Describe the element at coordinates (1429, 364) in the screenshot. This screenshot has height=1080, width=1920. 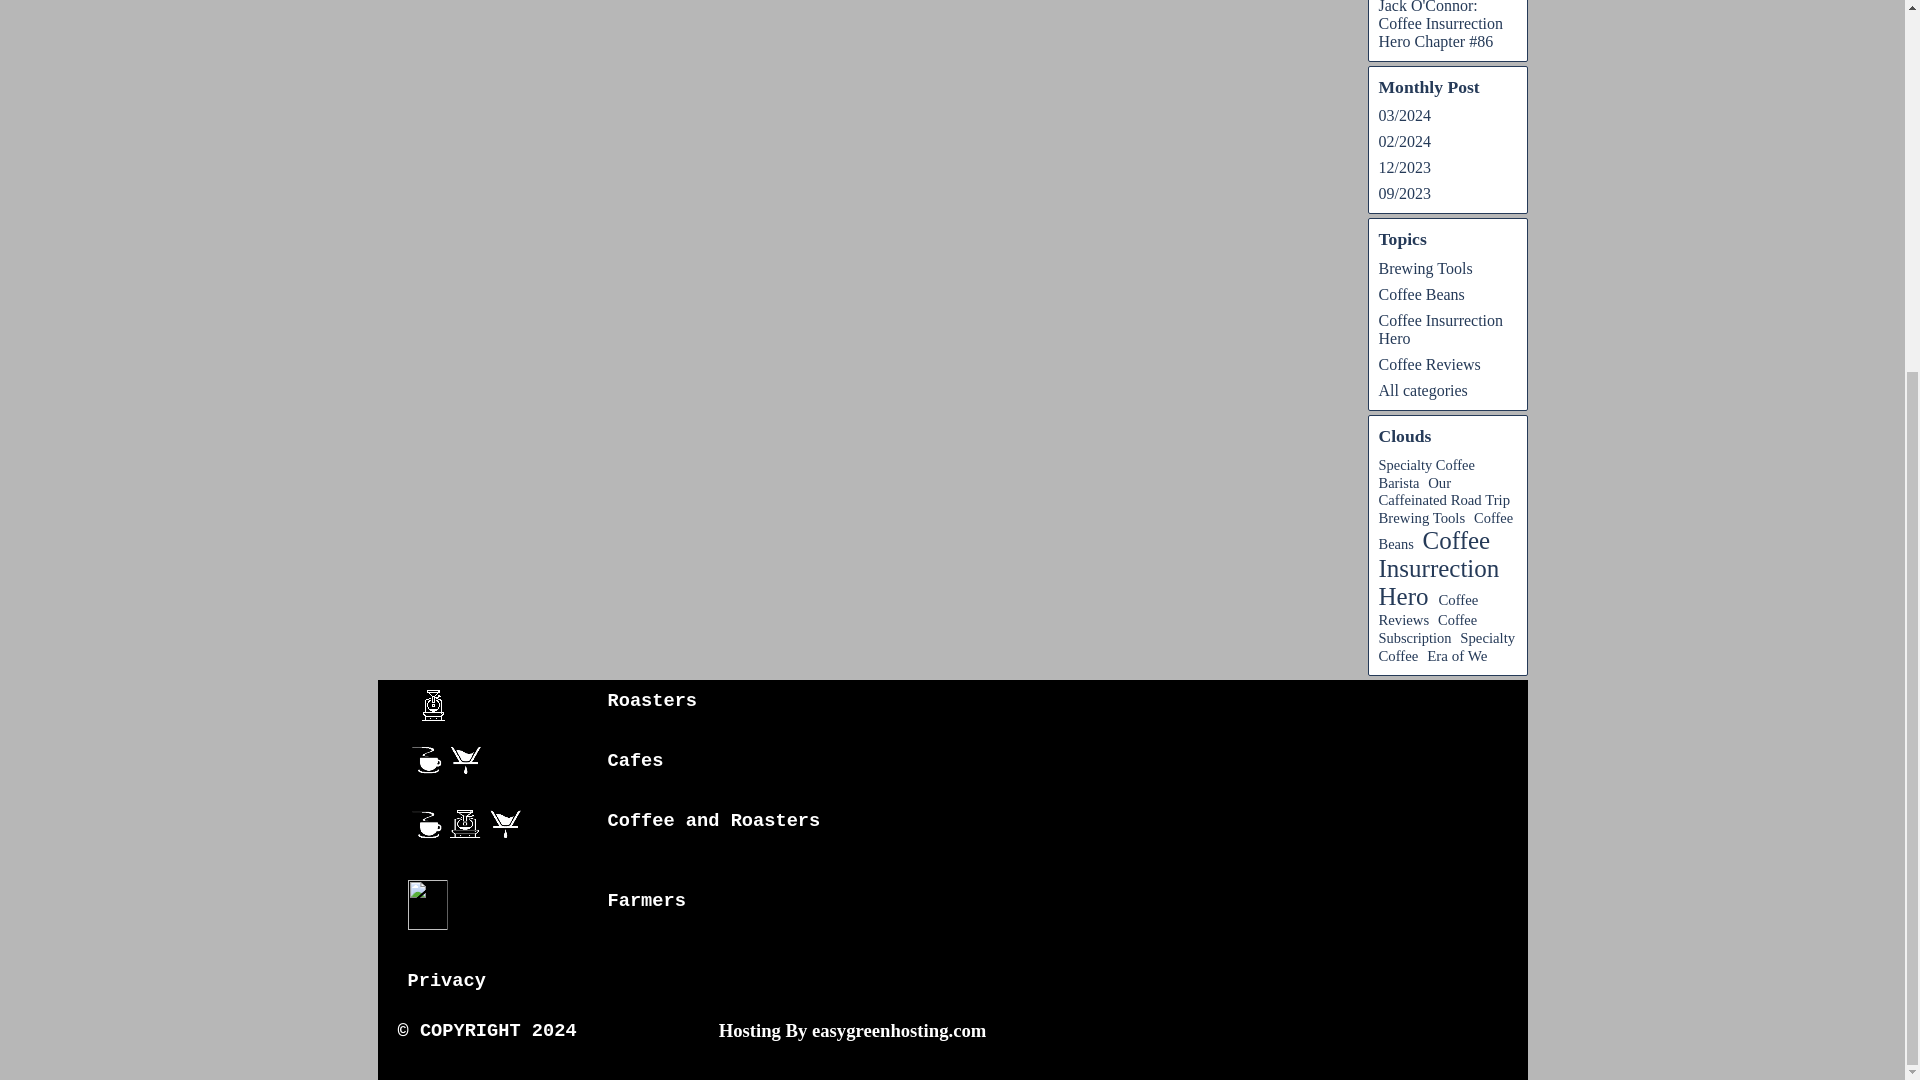
I see `Coffee Reviews` at that location.